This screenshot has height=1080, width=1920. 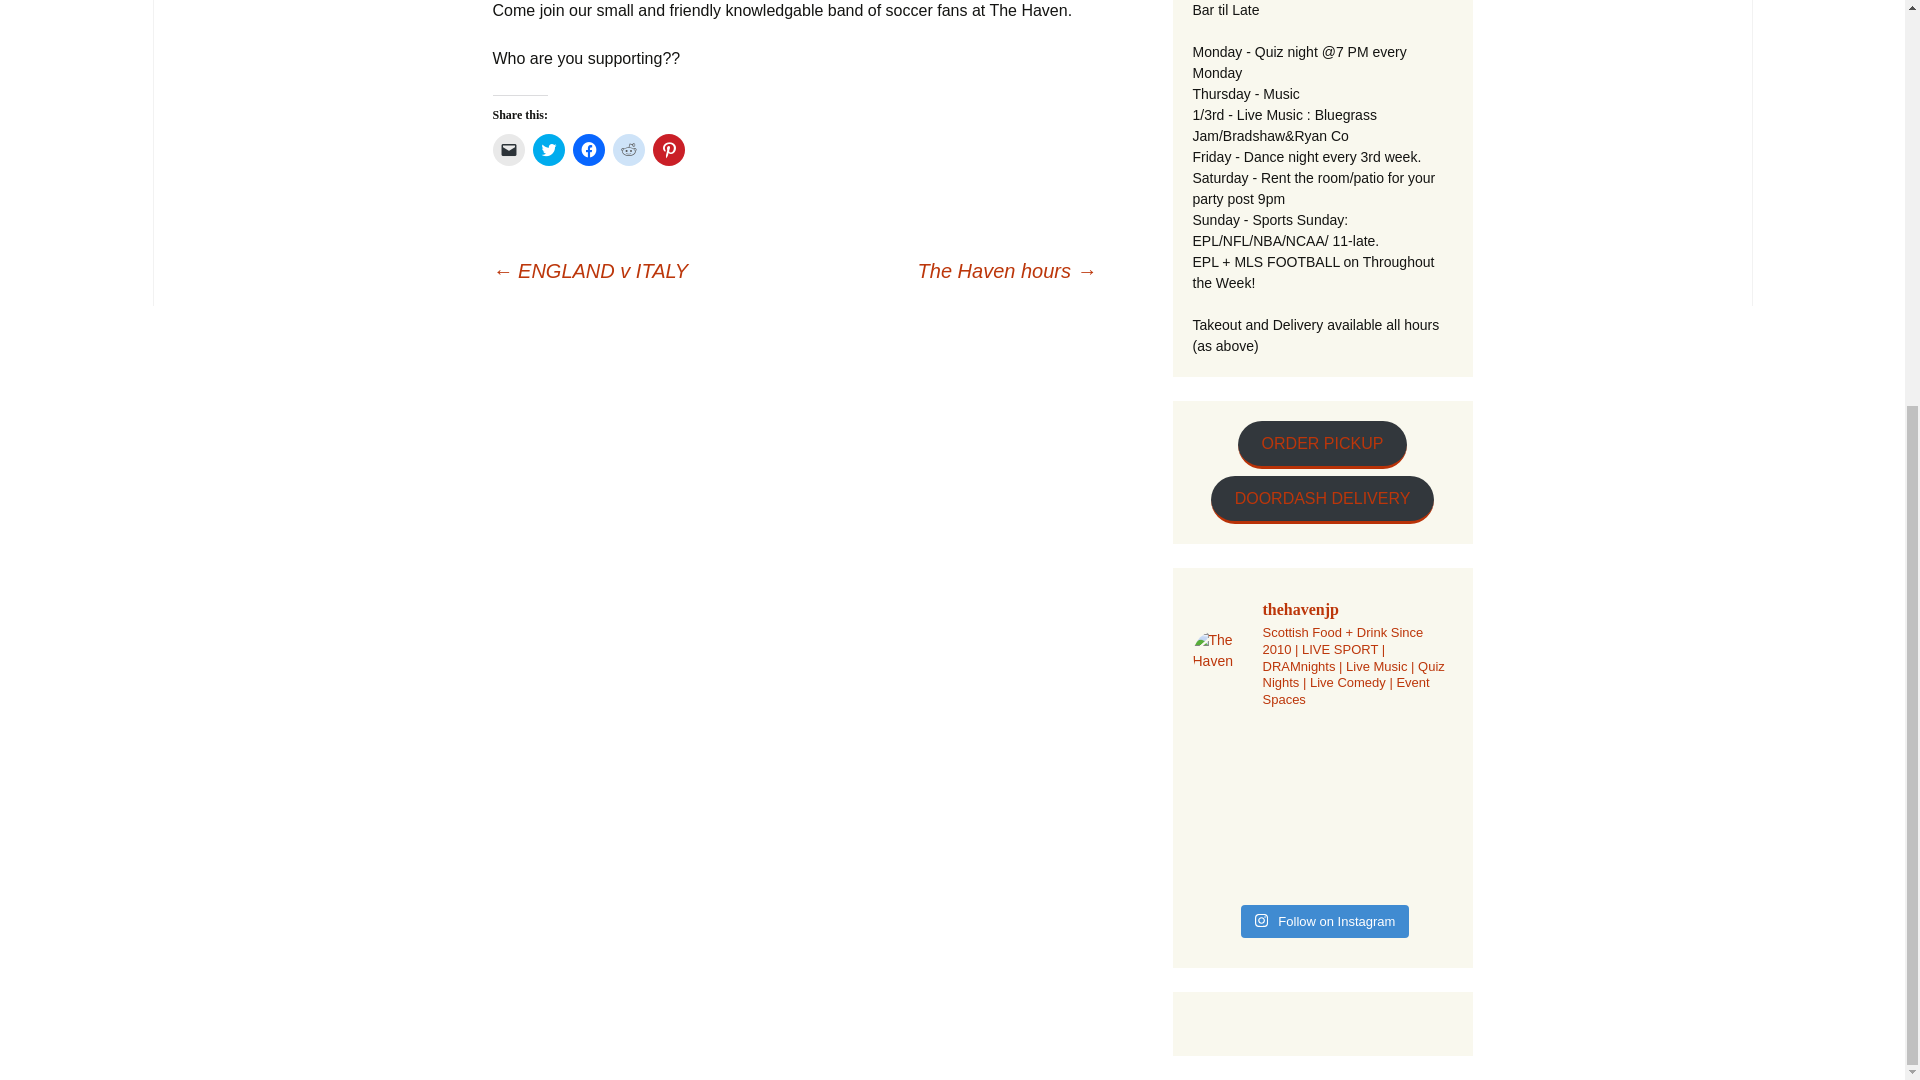 I want to click on Click to share on Twitter, so click(x=548, y=150).